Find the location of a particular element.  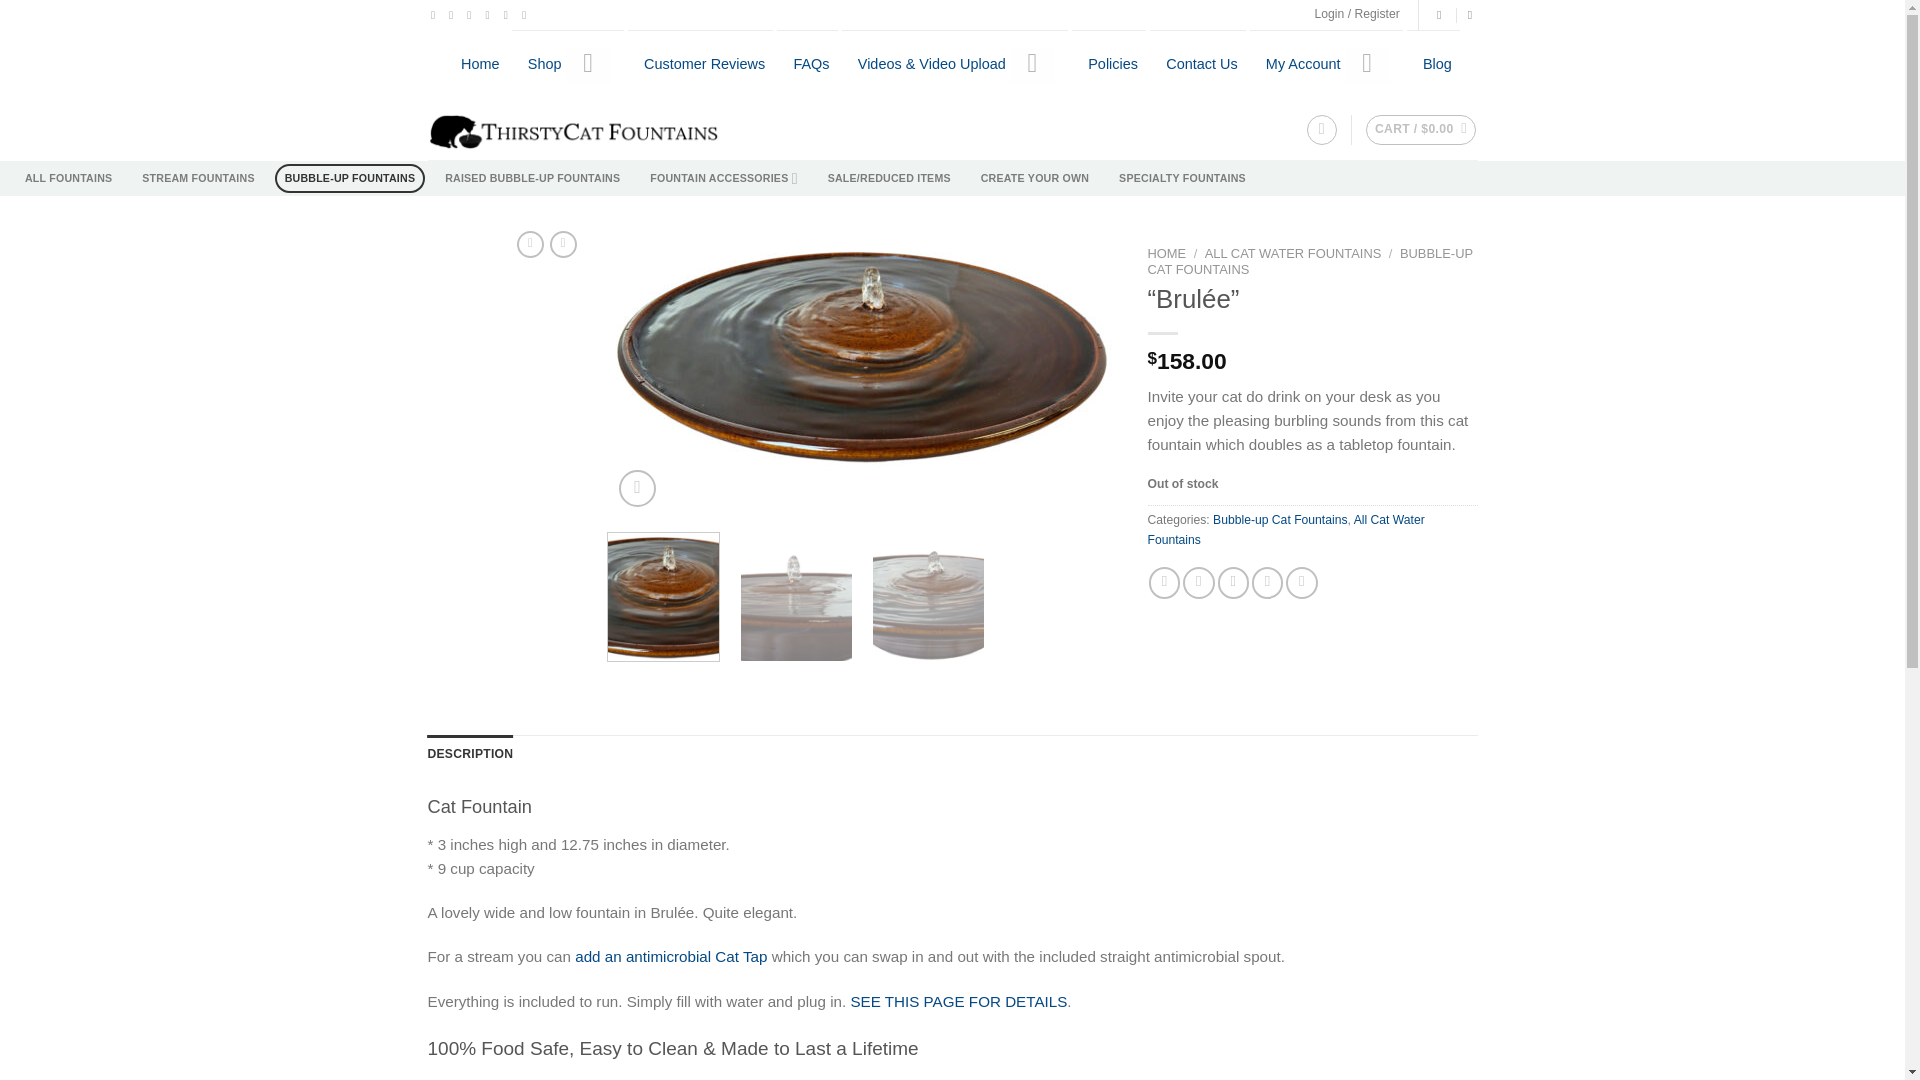

Home is located at coordinates (480, 64).